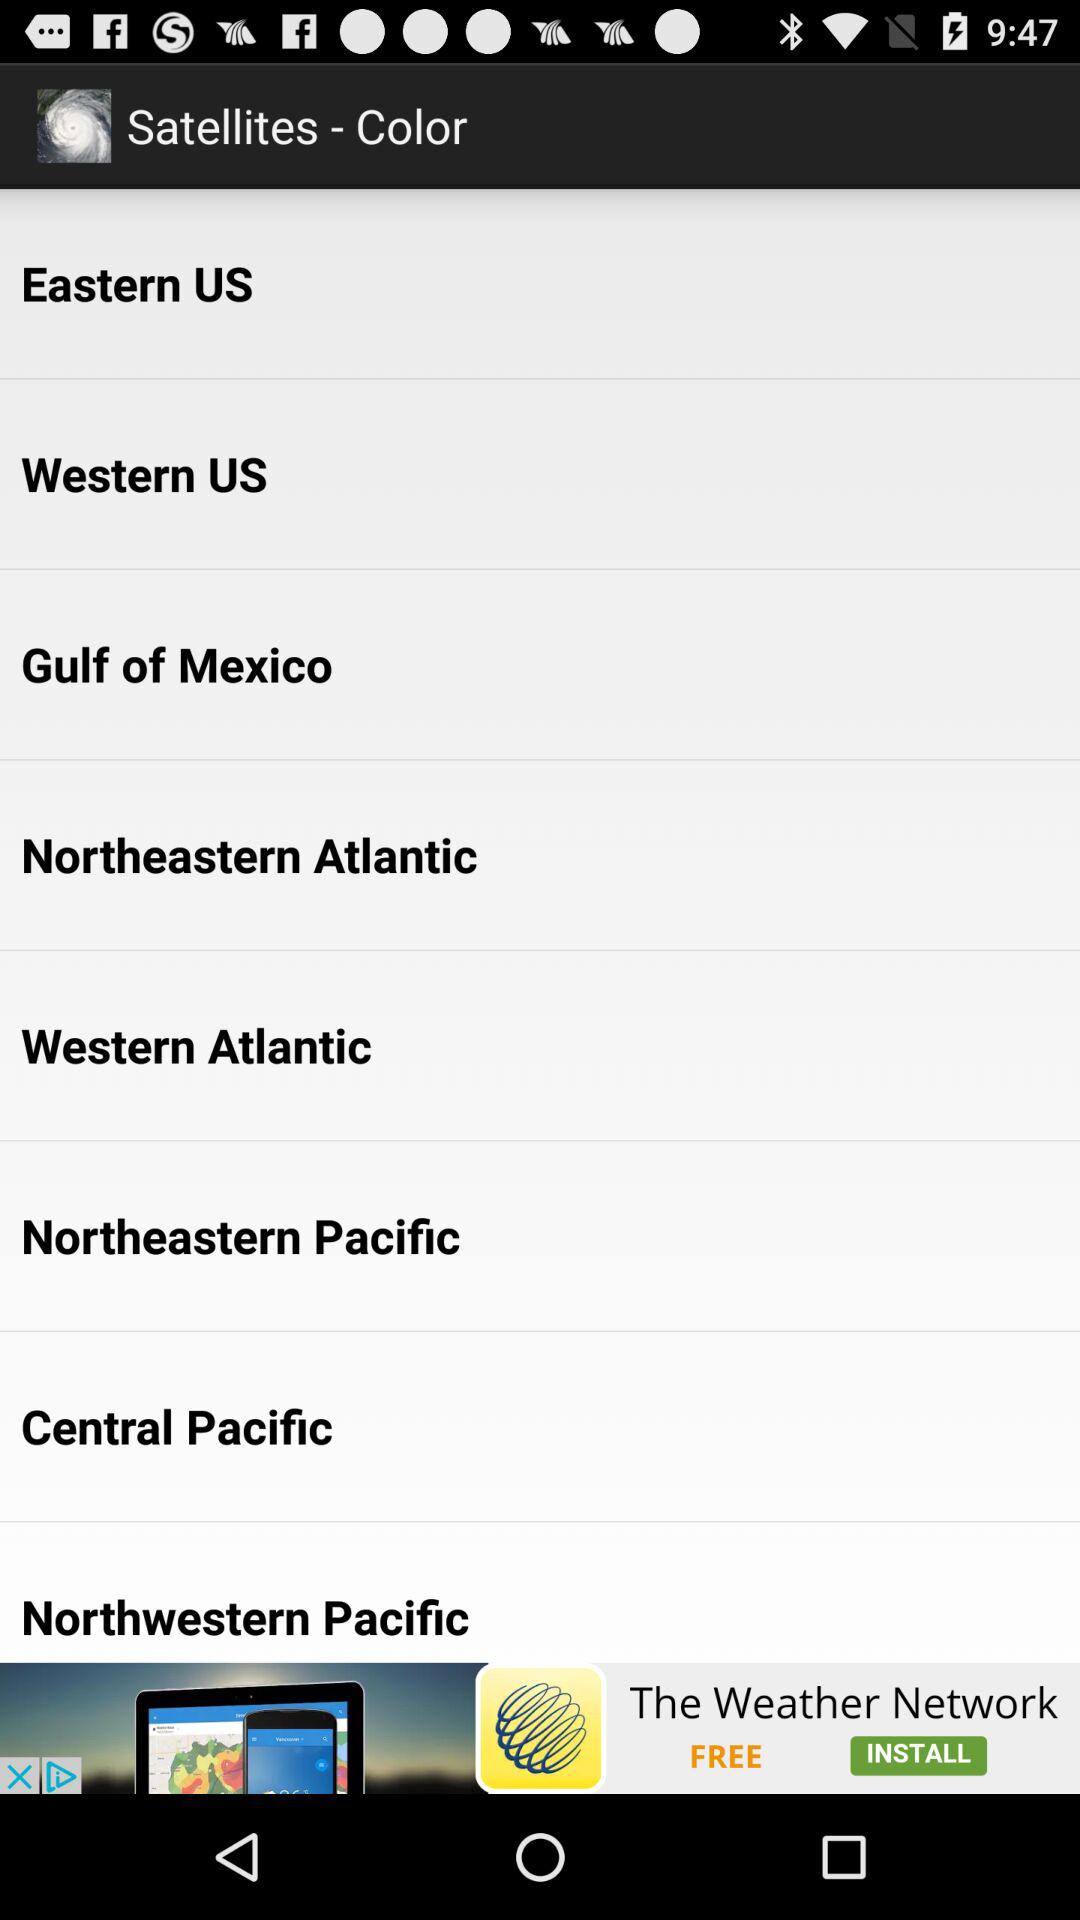  Describe the element at coordinates (540, 1728) in the screenshot. I see `show the advertisement` at that location.